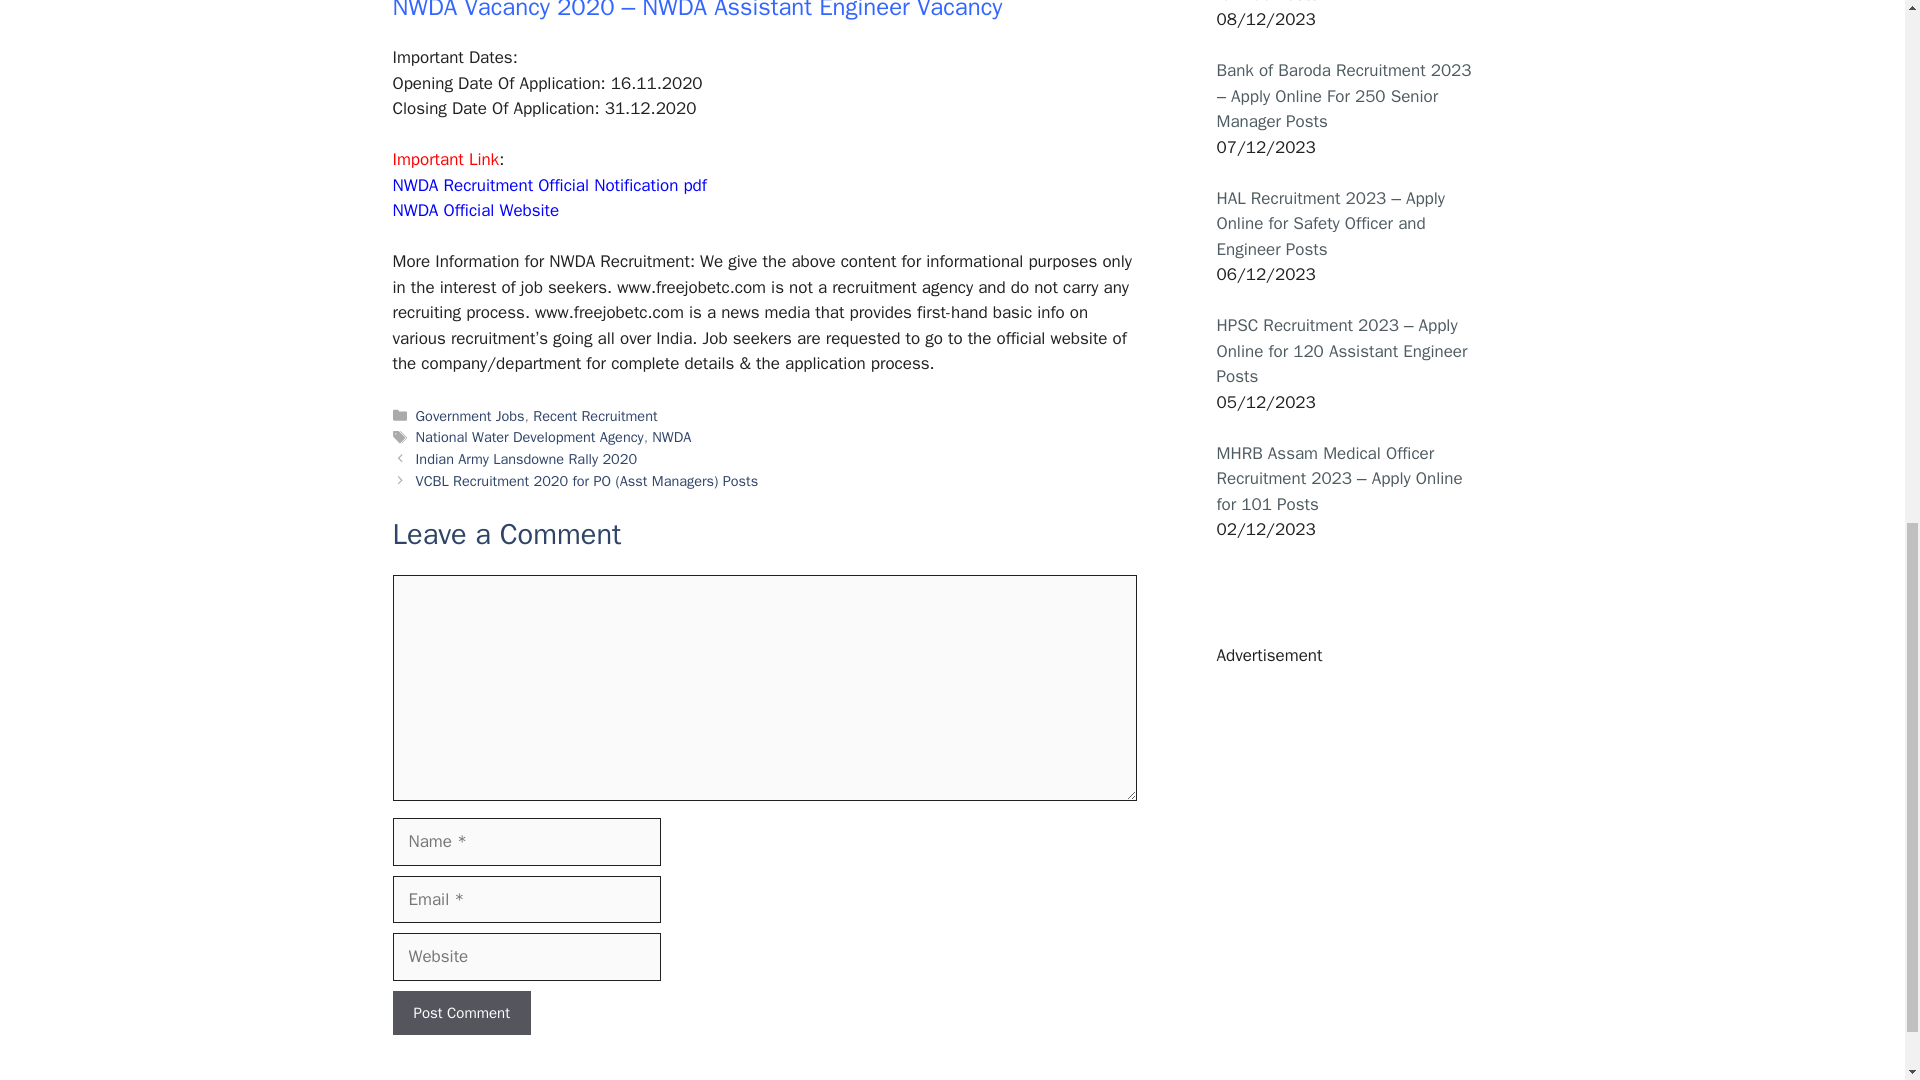  I want to click on Government Jobs, so click(470, 416).